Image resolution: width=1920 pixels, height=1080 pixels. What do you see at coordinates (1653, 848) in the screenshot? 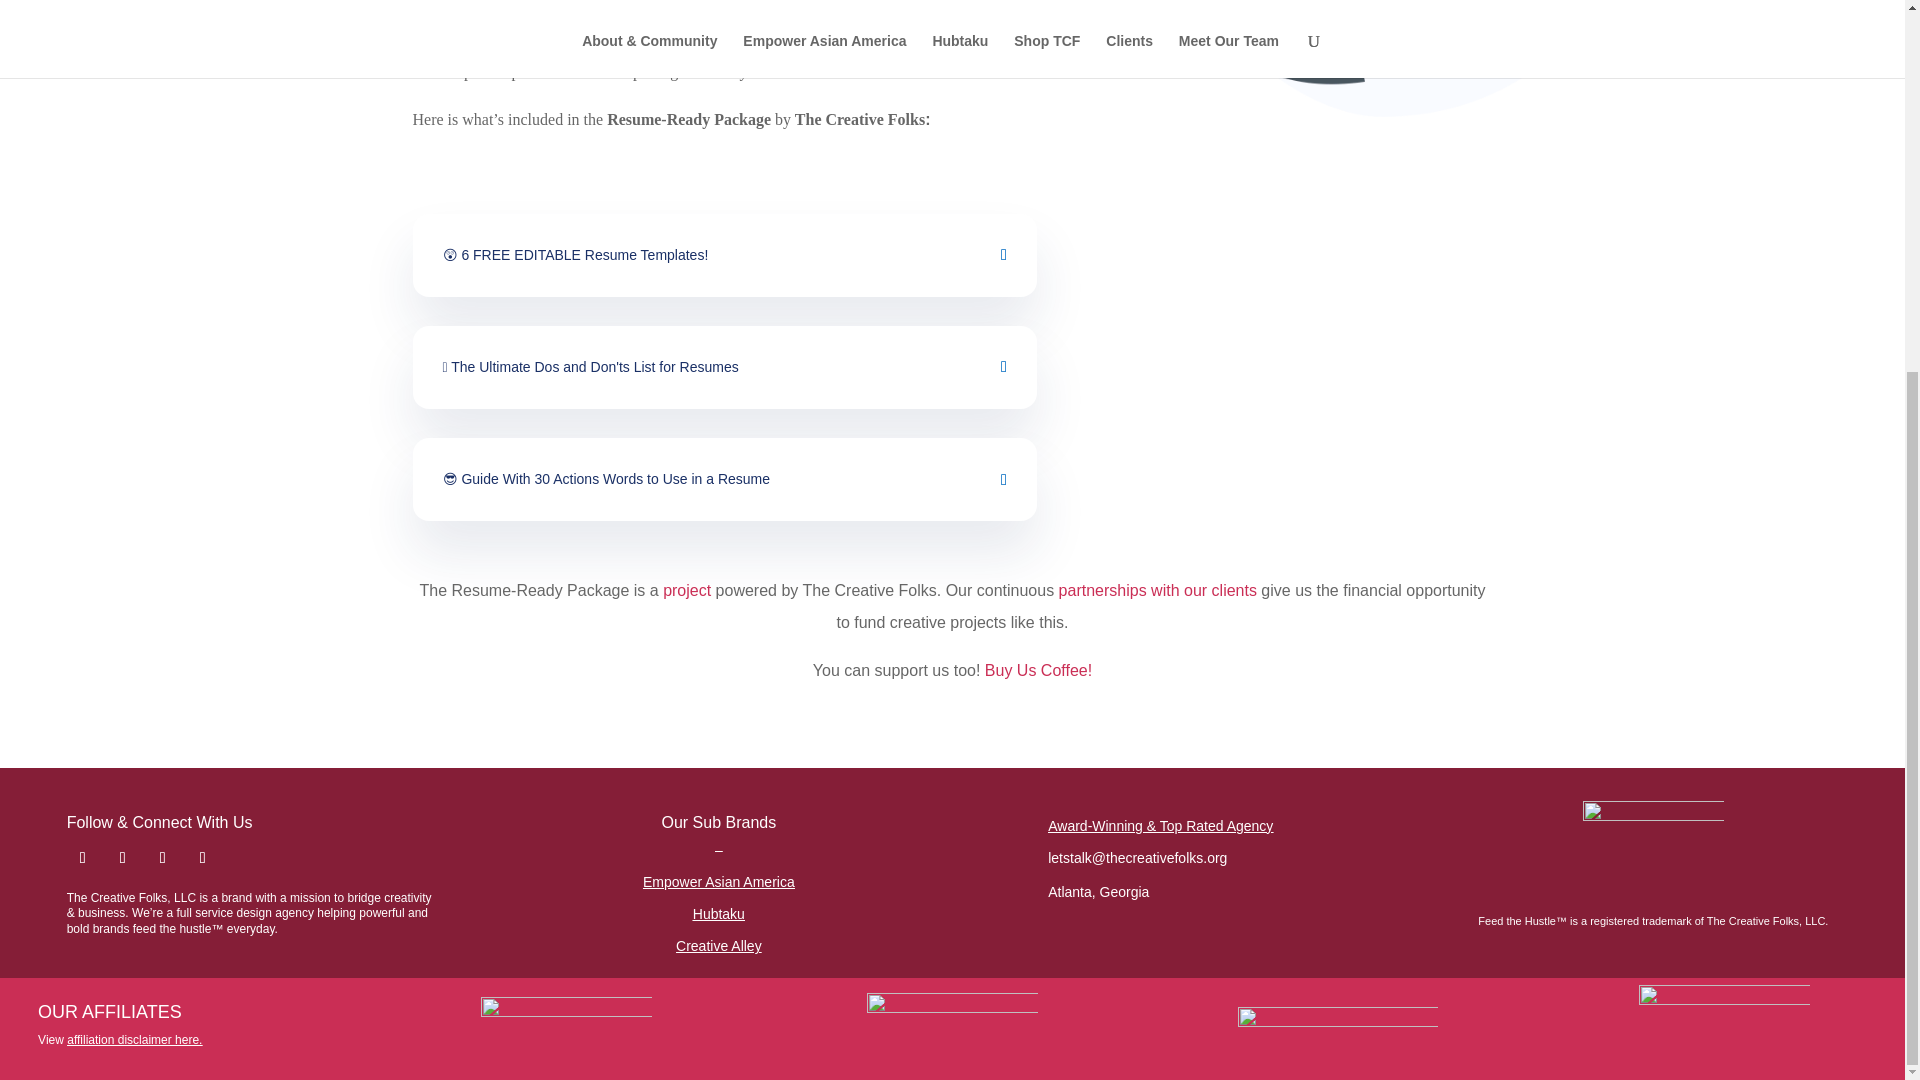
I see `FTH Round Script` at bounding box center [1653, 848].